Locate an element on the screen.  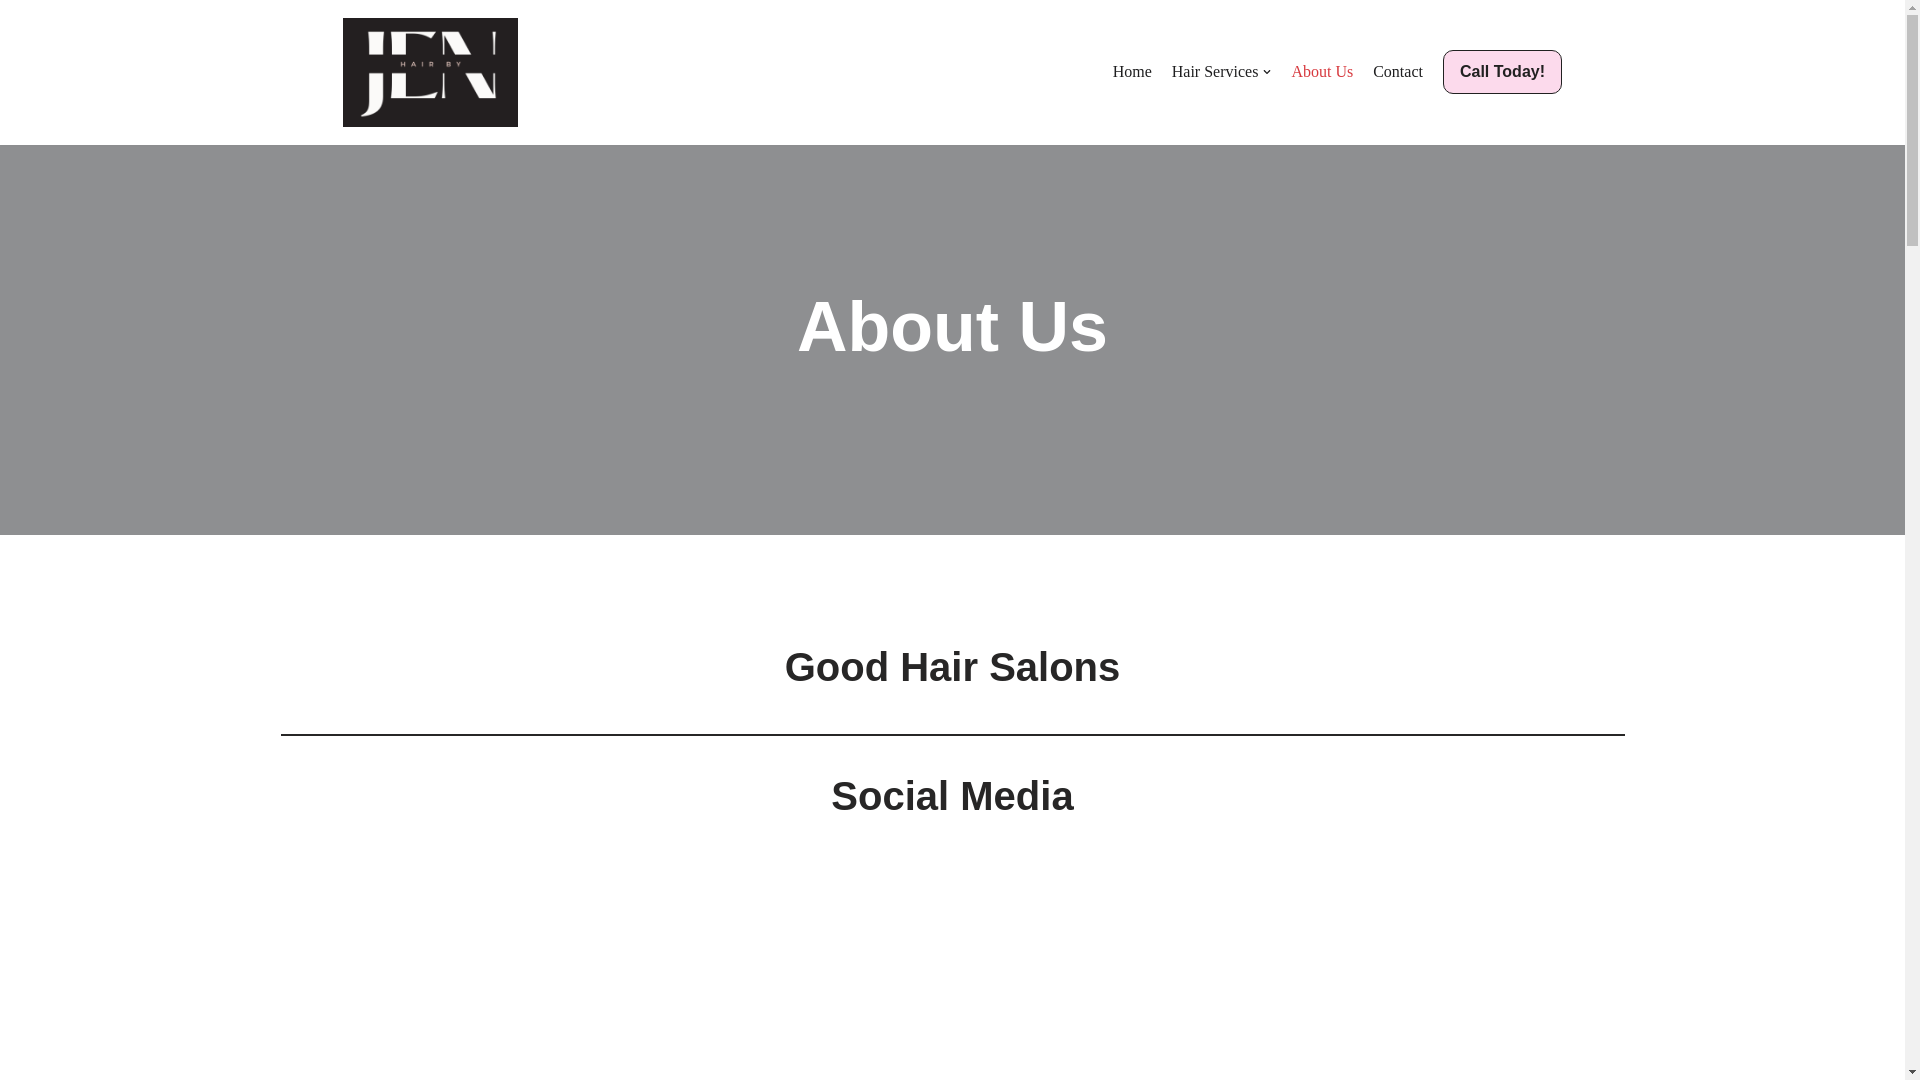
Hair By Jen B is located at coordinates (430, 72).